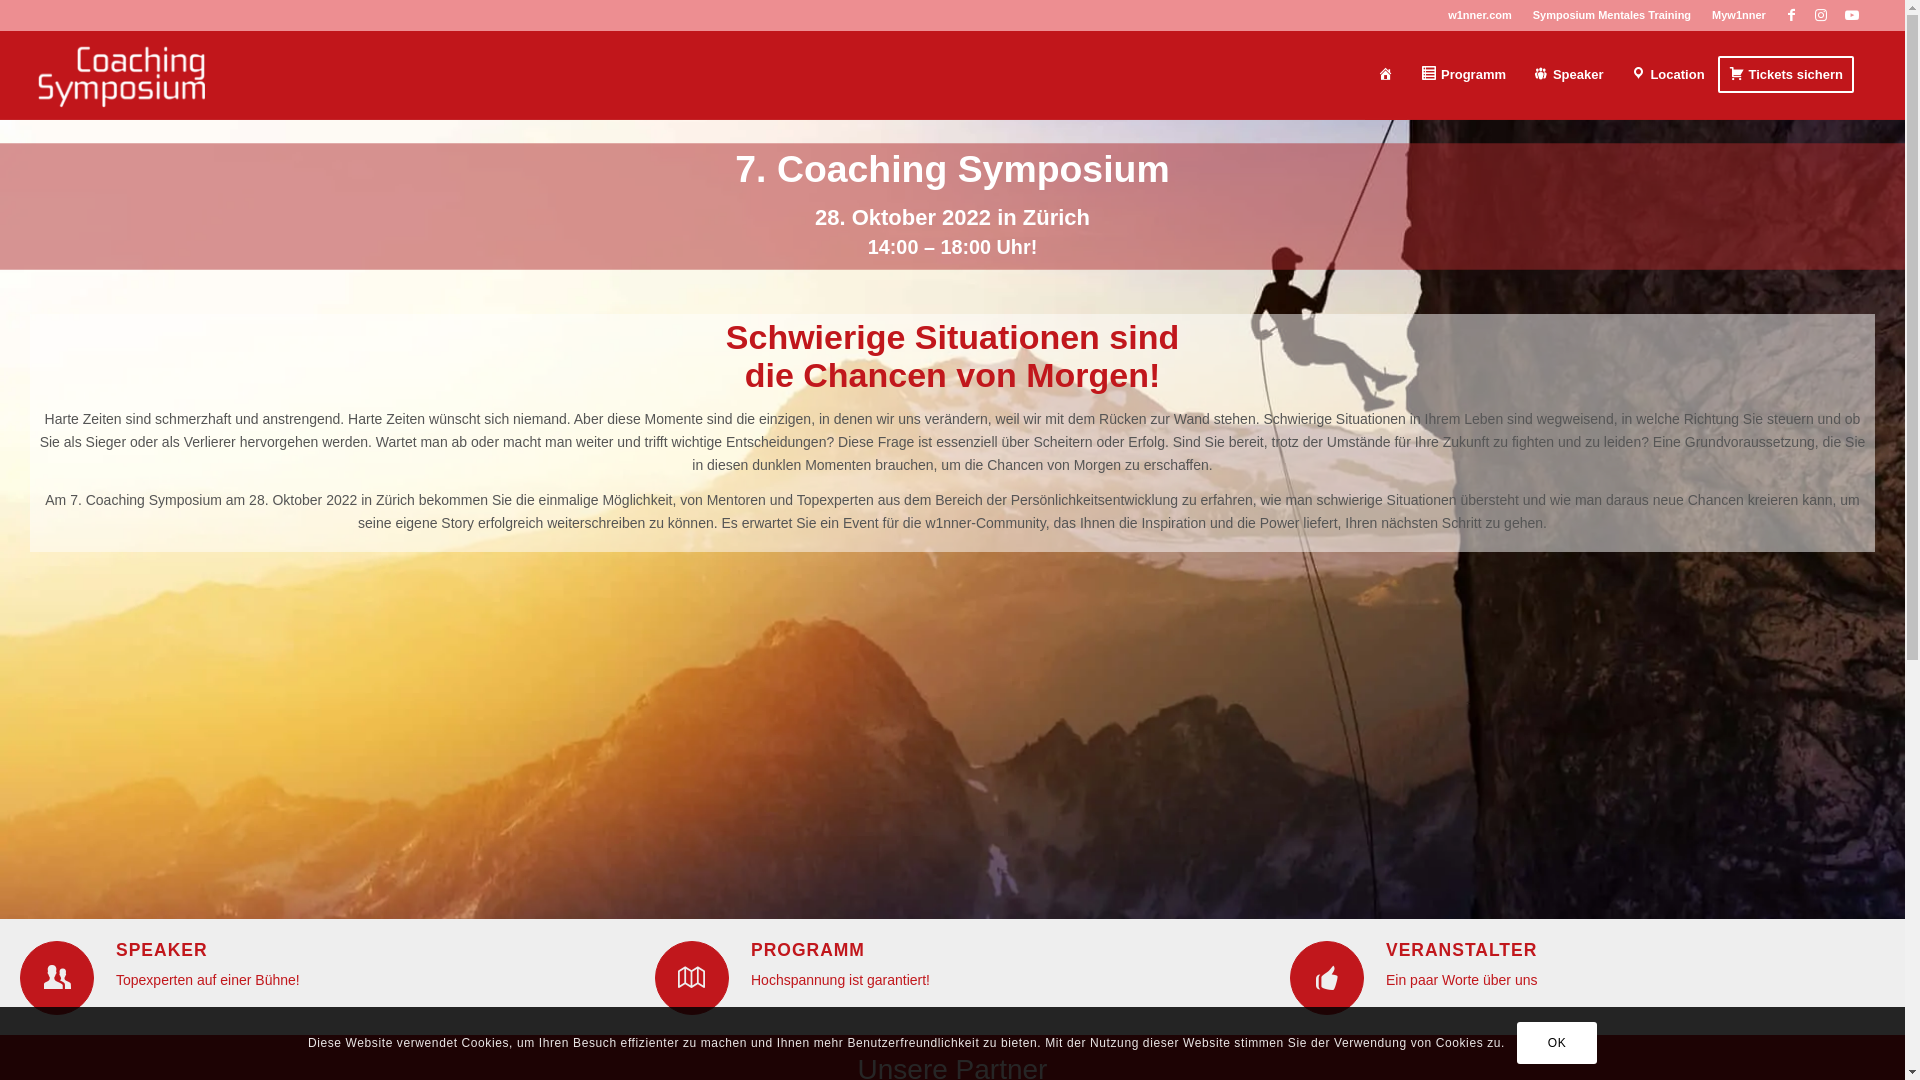 This screenshot has height=1080, width=1920. Describe the element at coordinates (162, 950) in the screenshot. I see `SPEAKER` at that location.